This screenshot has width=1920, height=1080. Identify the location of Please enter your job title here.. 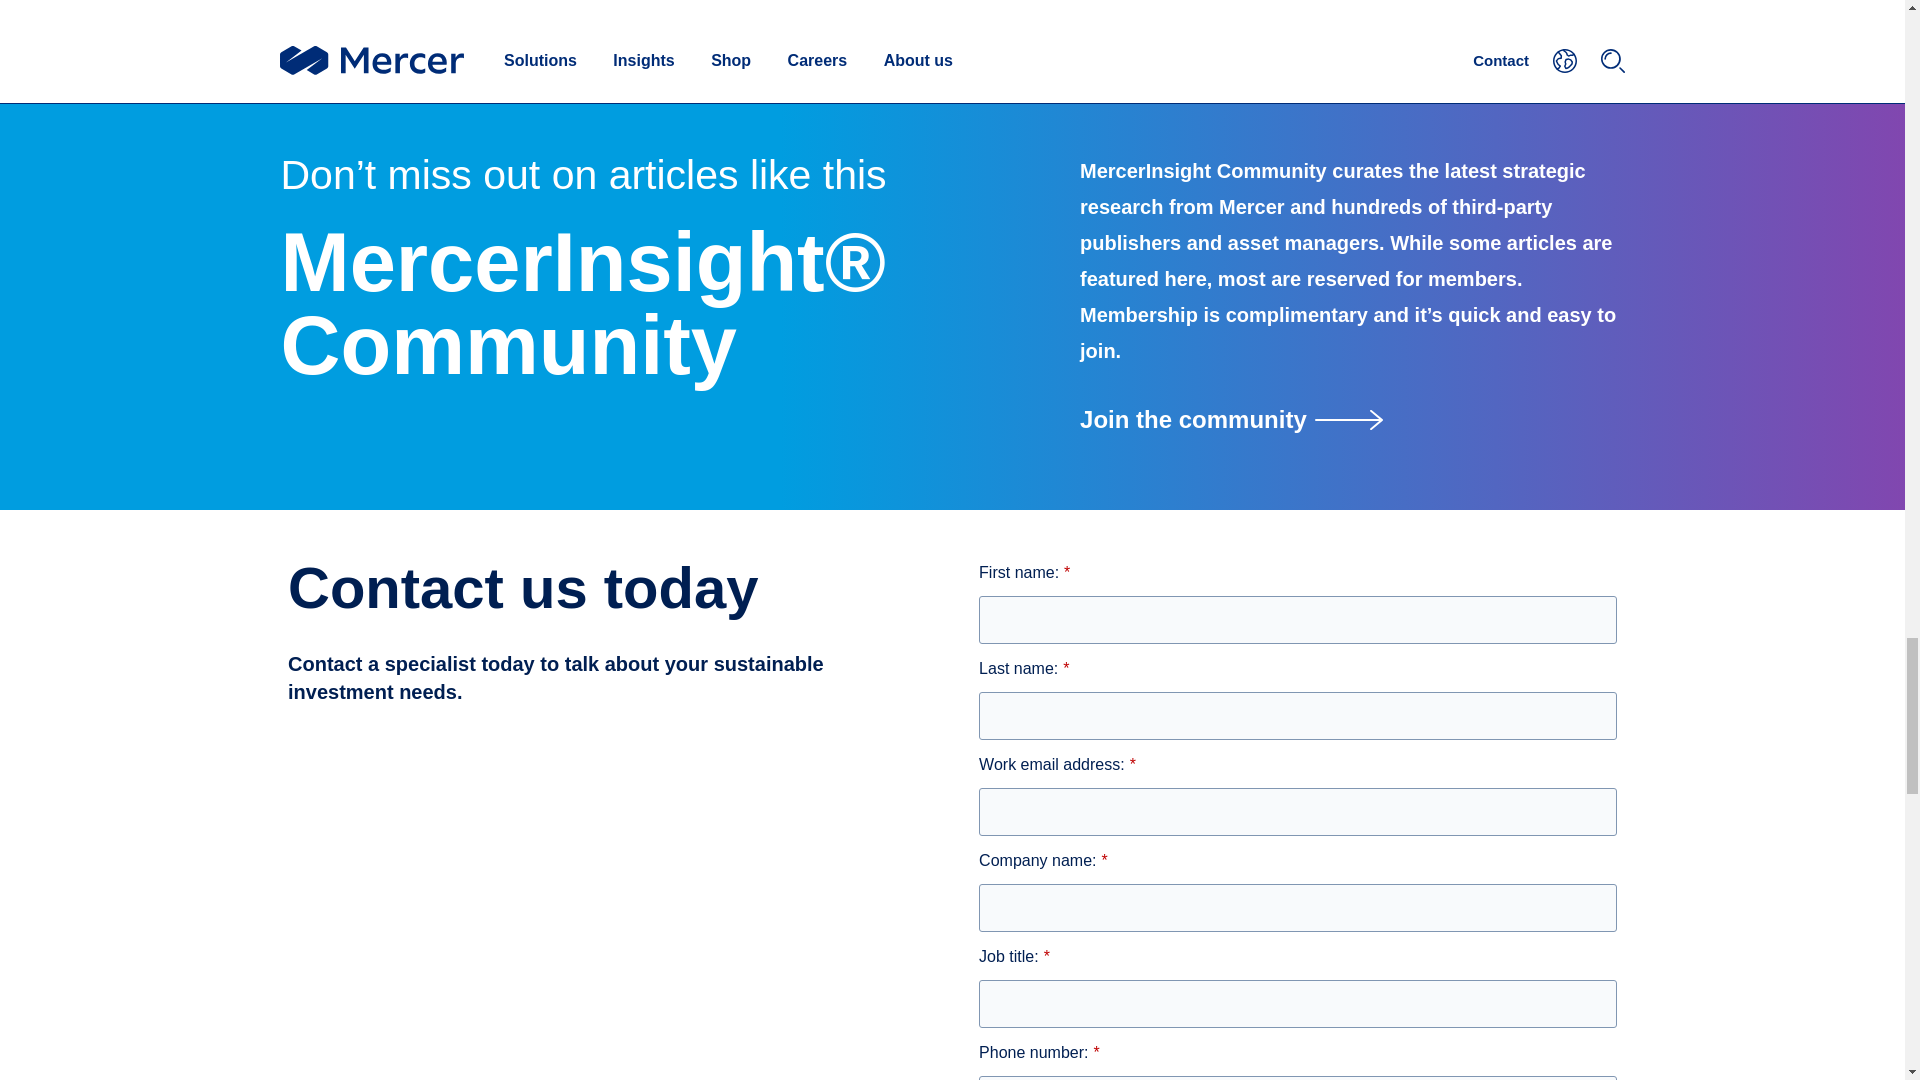
(1298, 1004).